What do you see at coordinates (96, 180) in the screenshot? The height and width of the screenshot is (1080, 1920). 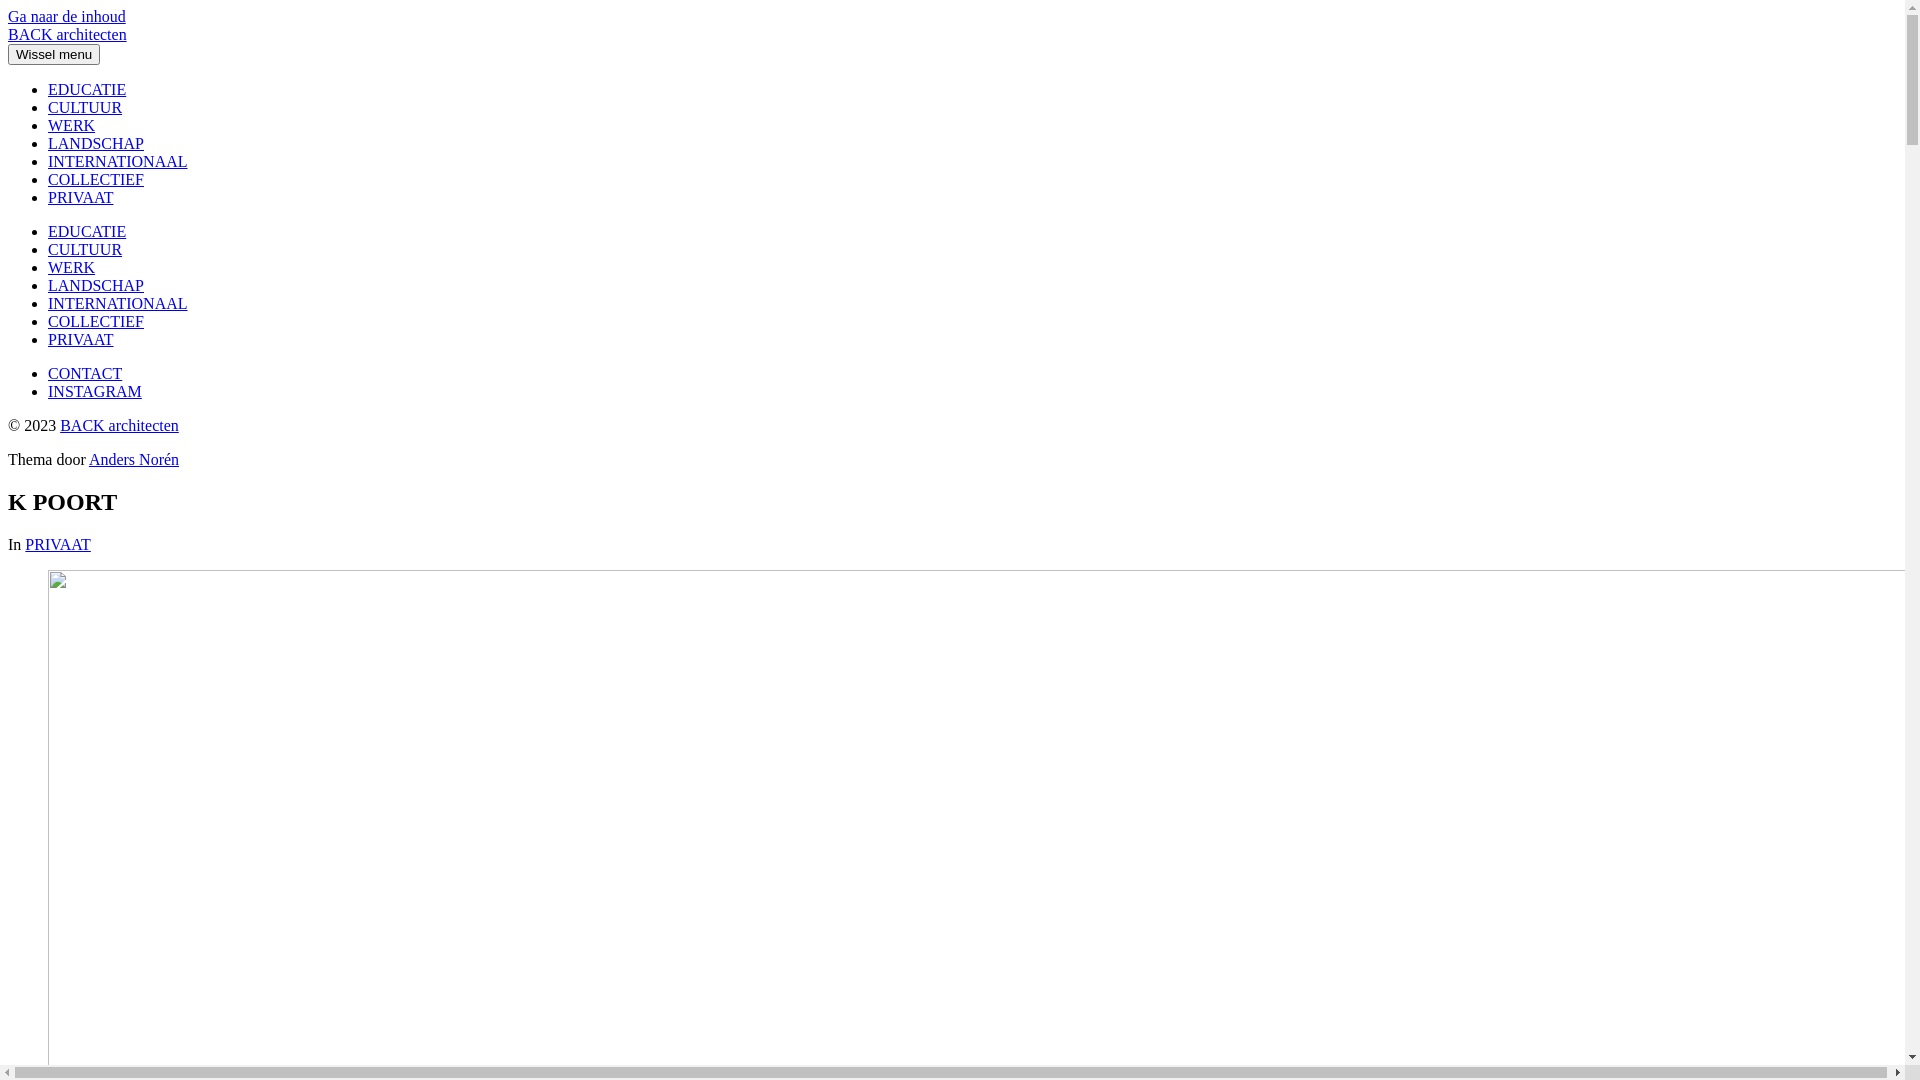 I see `COLLECTIEF` at bounding box center [96, 180].